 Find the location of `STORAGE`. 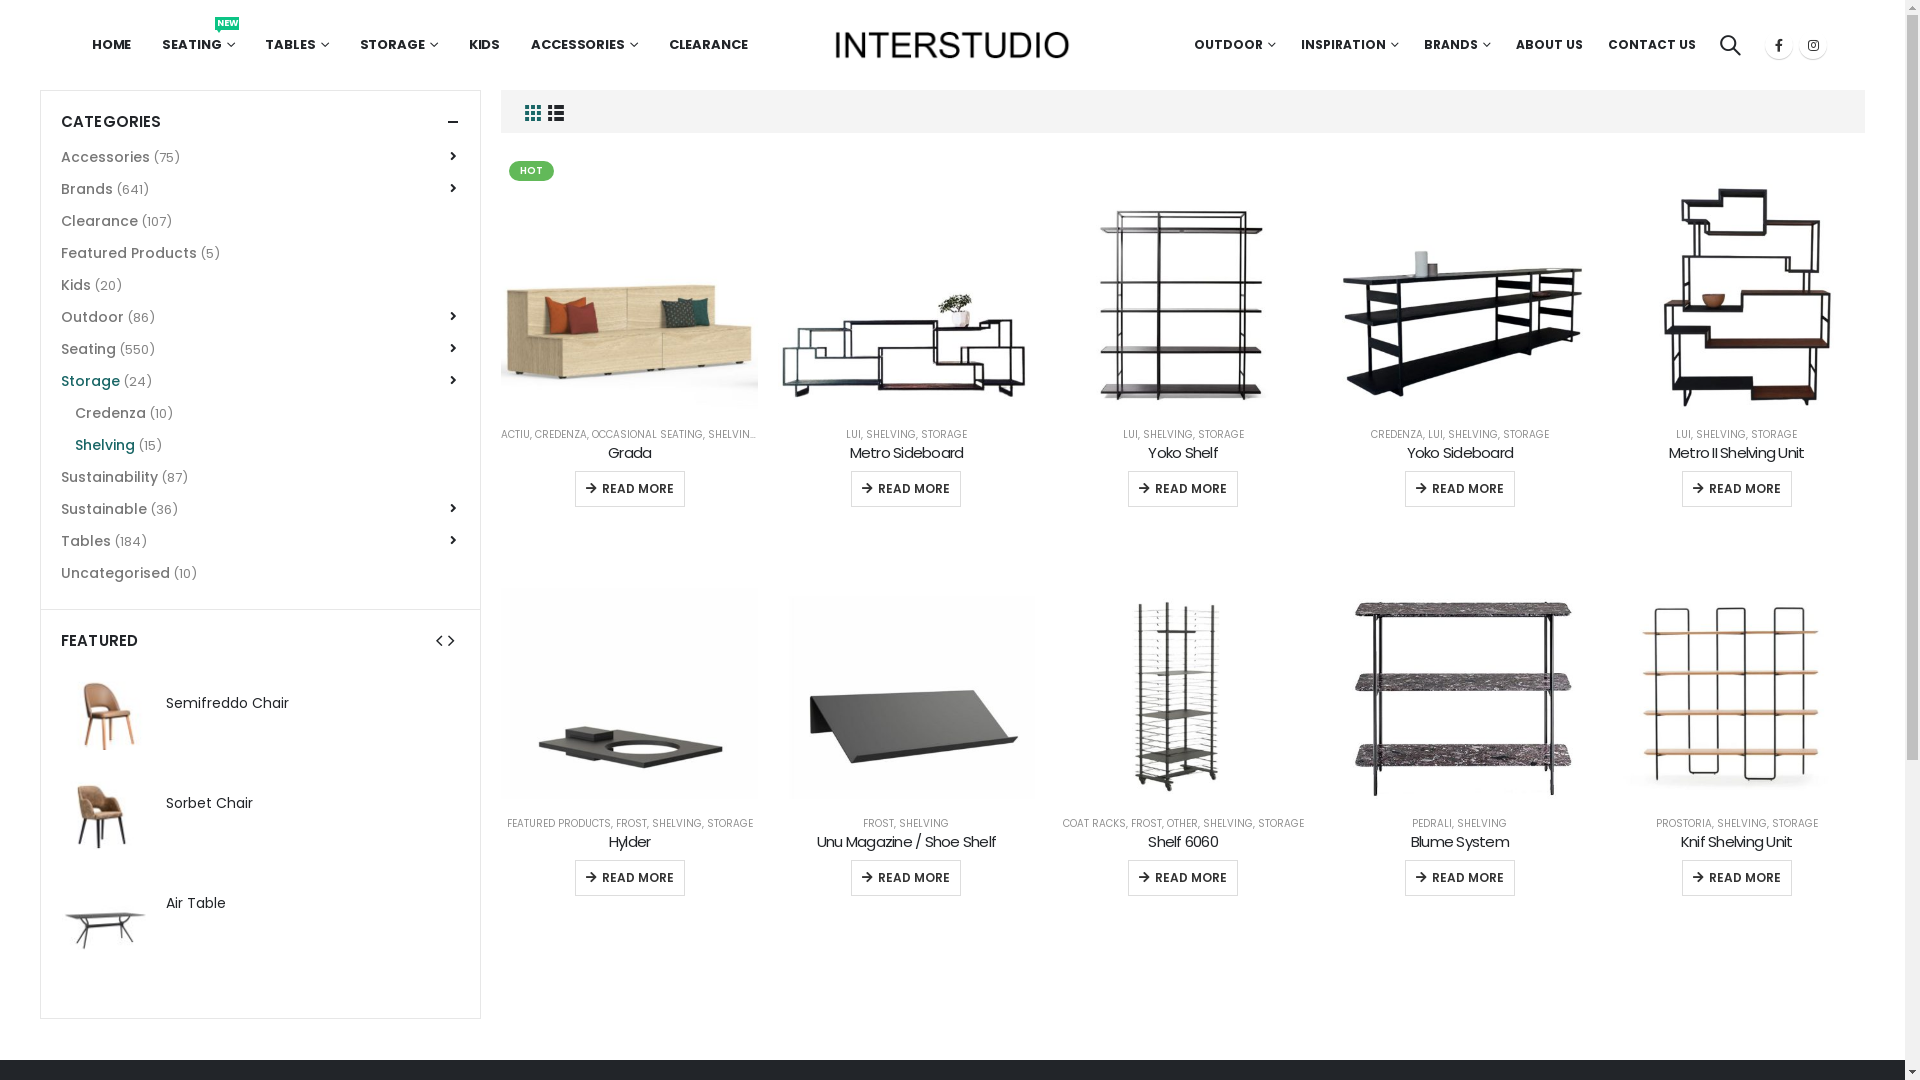

STORAGE is located at coordinates (1774, 434).